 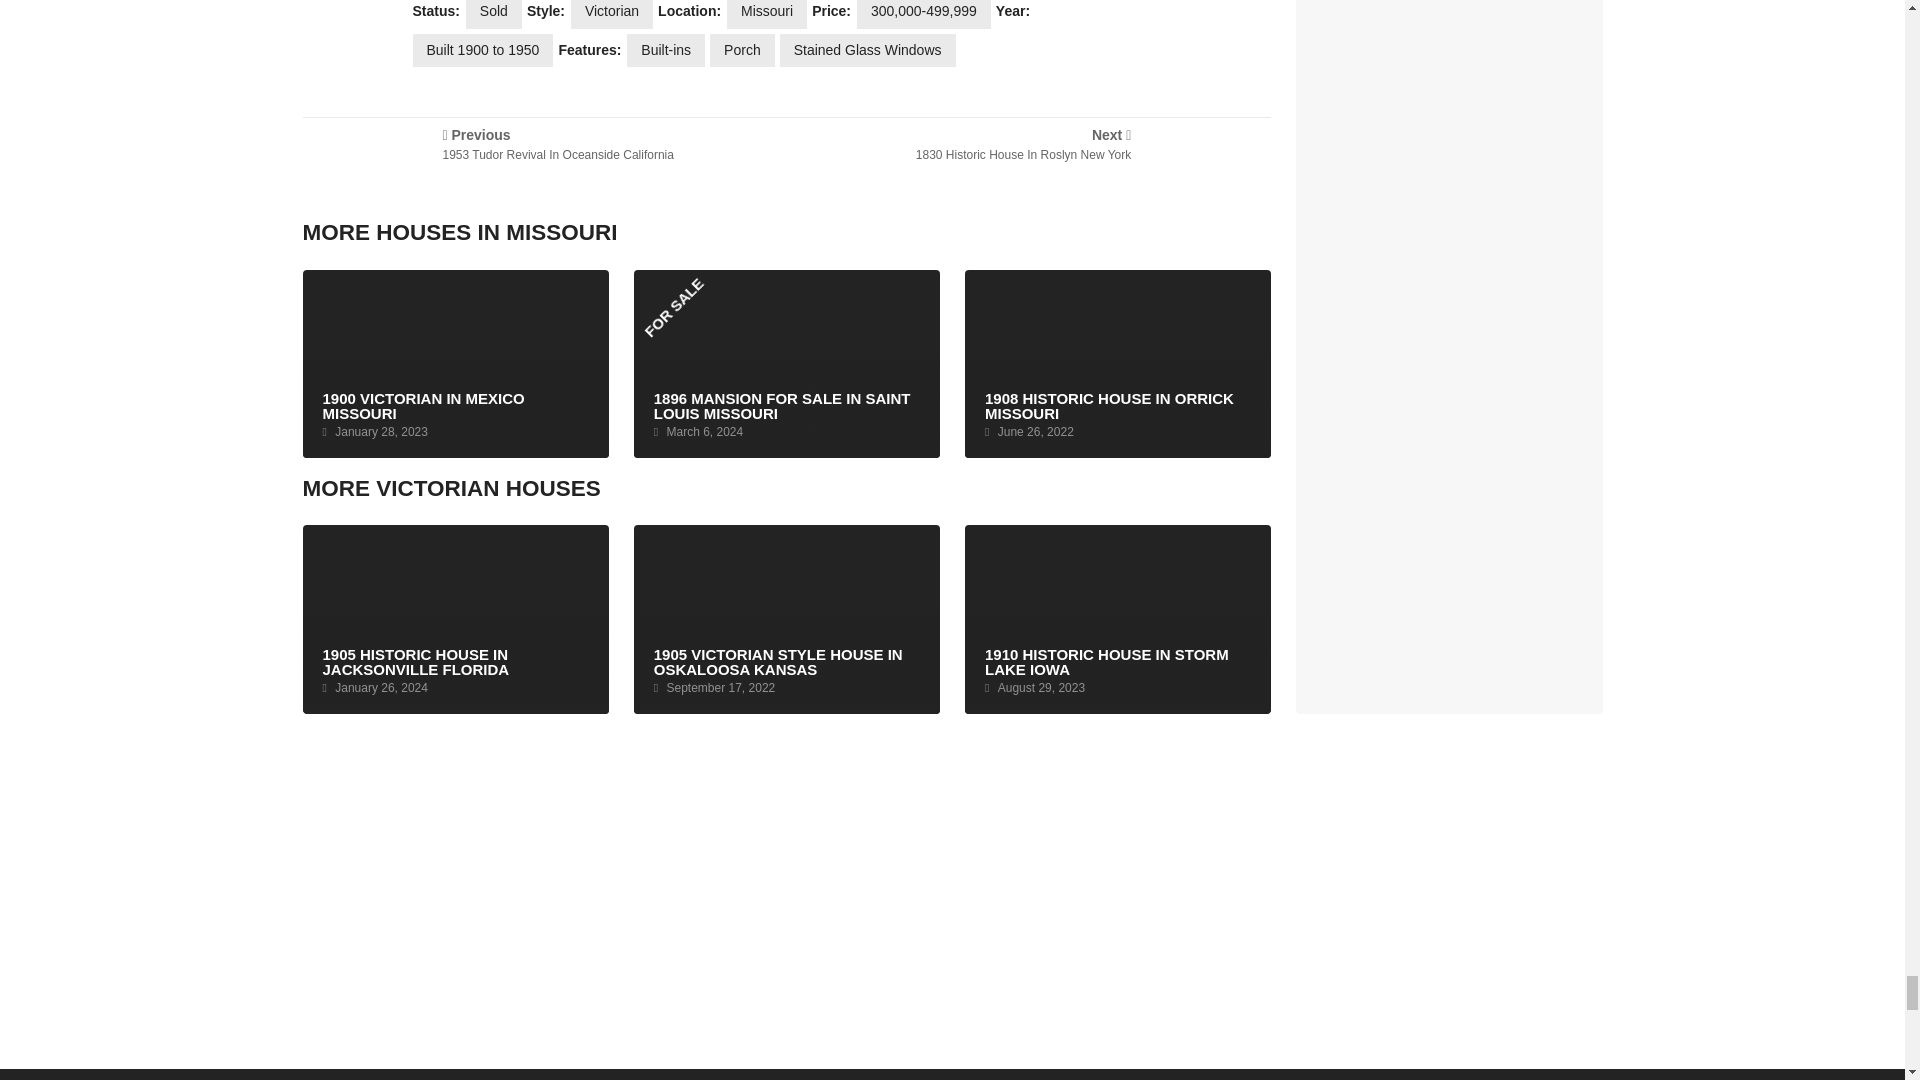 I want to click on 300,000-499,999, so click(x=766, y=14).